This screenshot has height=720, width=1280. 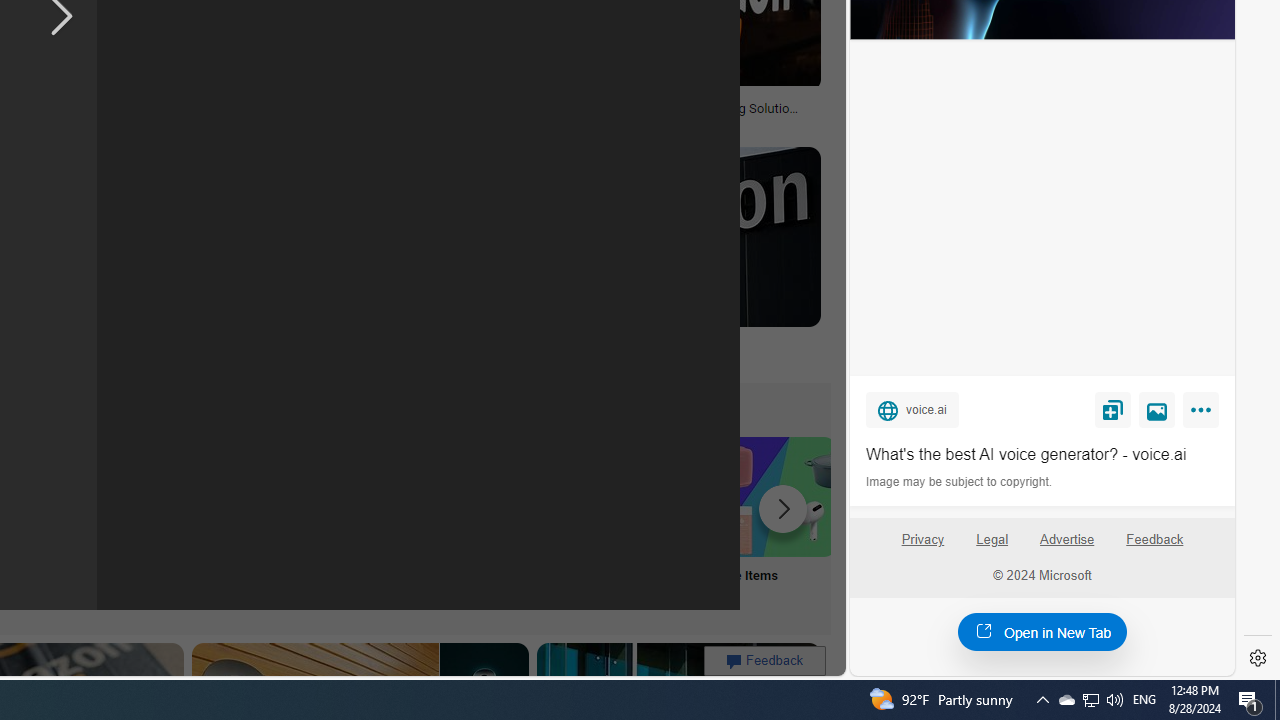 What do you see at coordinates (960, 482) in the screenshot?
I see `Image may be subject to copyright.` at bounding box center [960, 482].